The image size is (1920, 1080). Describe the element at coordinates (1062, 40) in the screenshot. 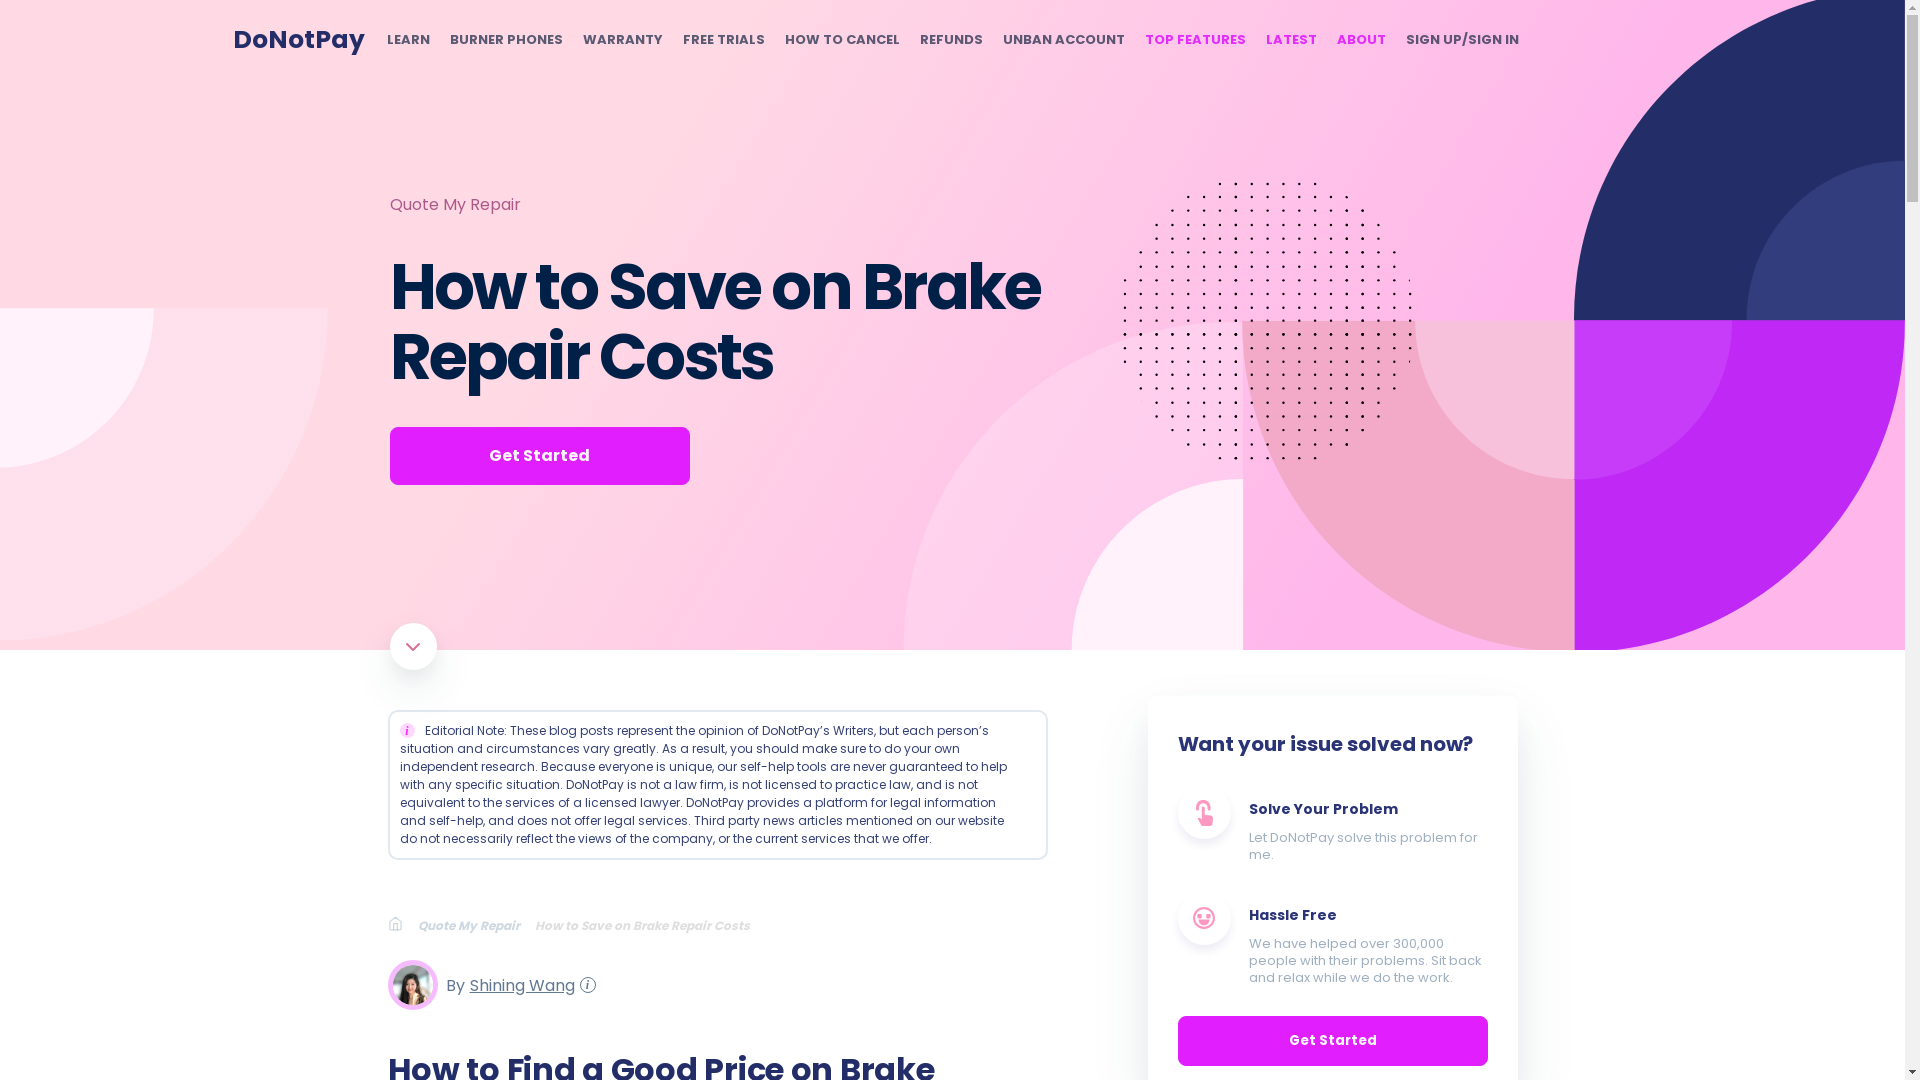

I see `UNBAN ACCOUNT` at that location.